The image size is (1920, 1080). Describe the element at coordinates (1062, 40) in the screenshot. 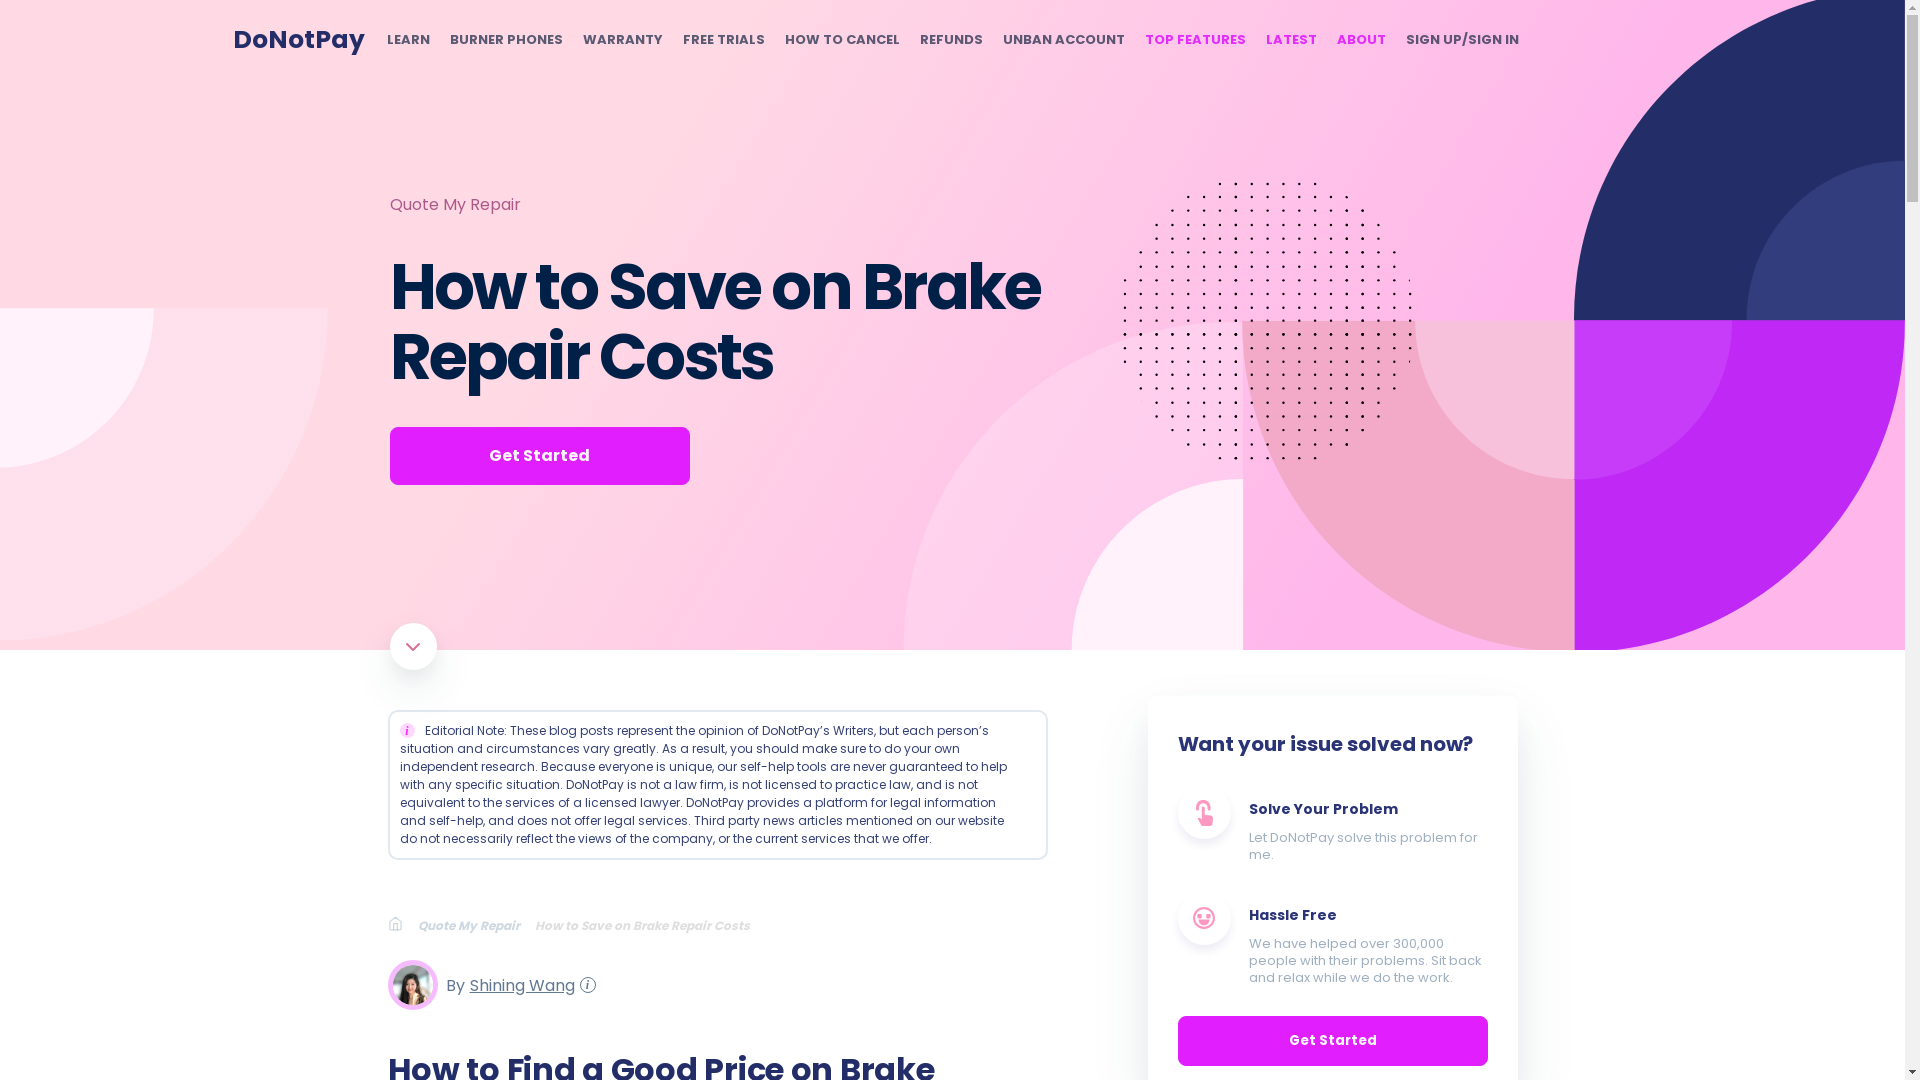

I see `UNBAN ACCOUNT` at that location.